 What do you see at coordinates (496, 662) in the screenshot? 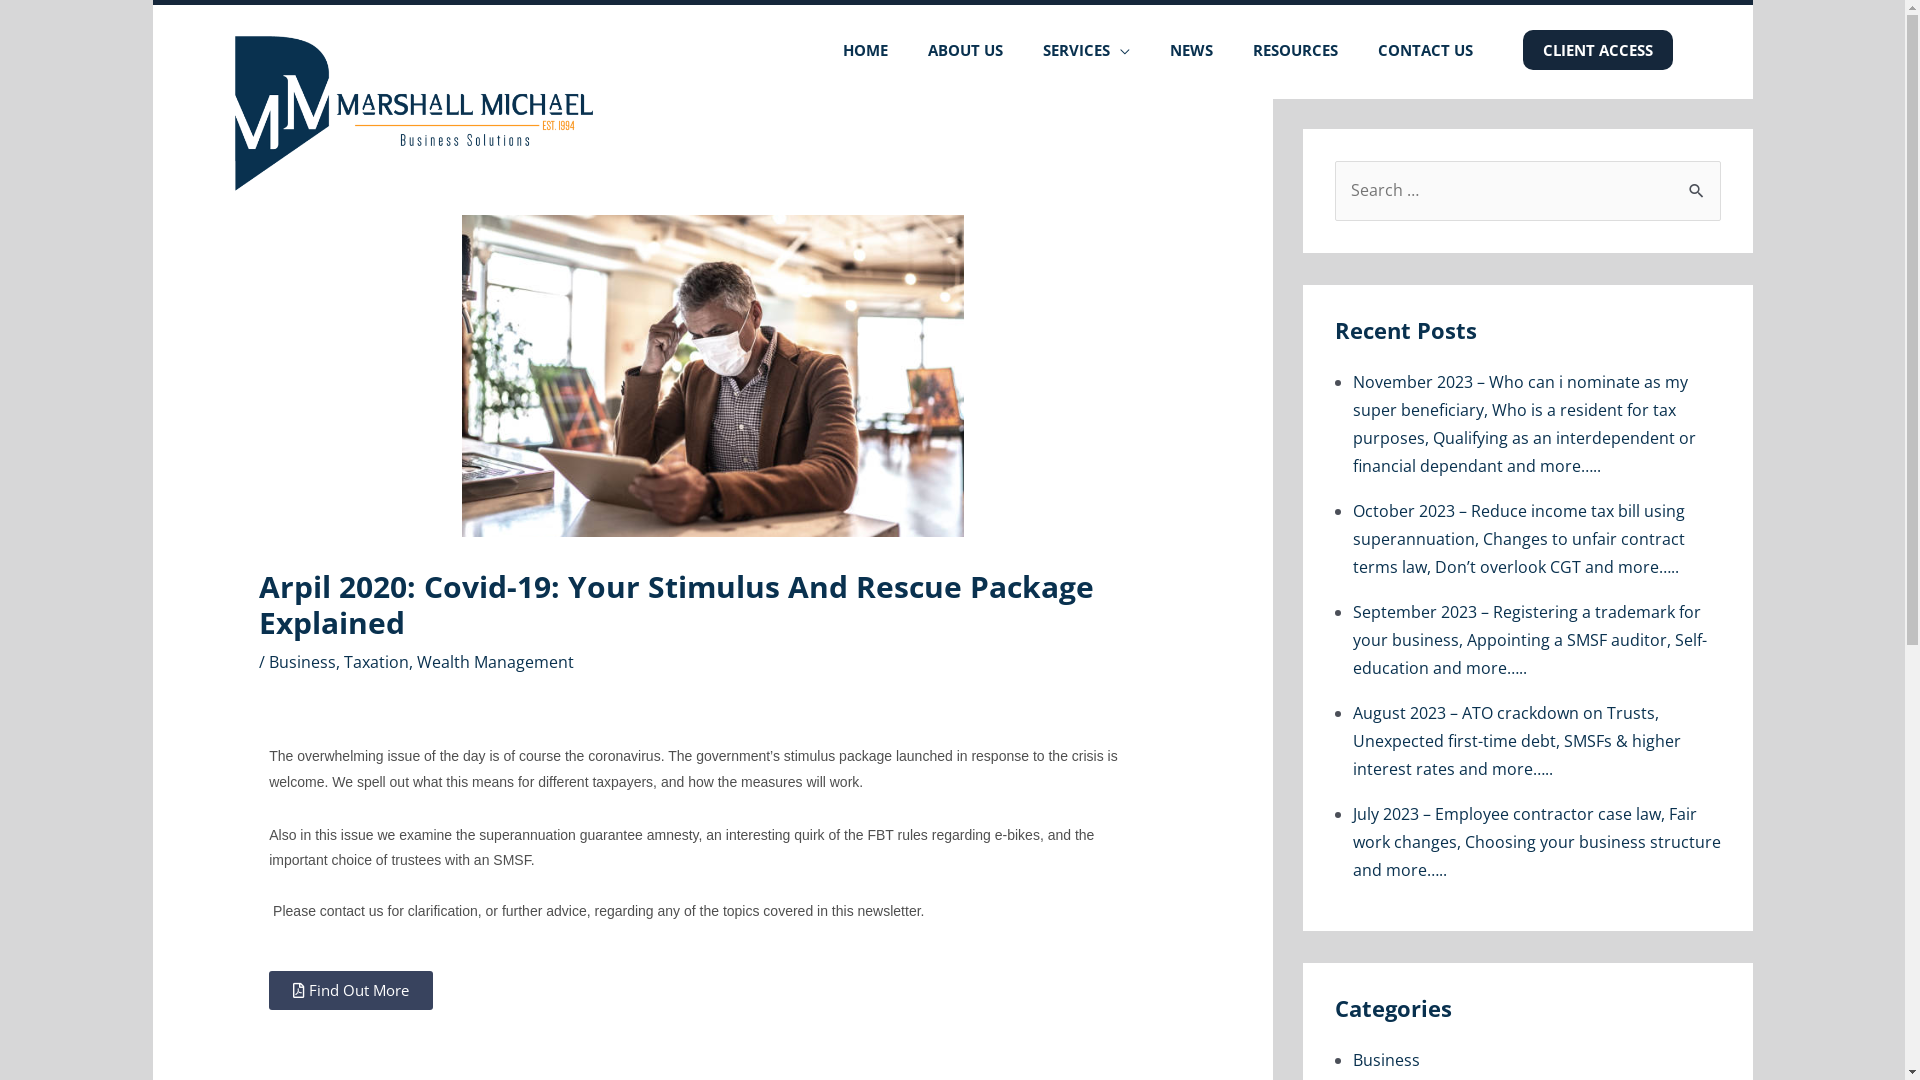
I see `Wealth Management` at bounding box center [496, 662].